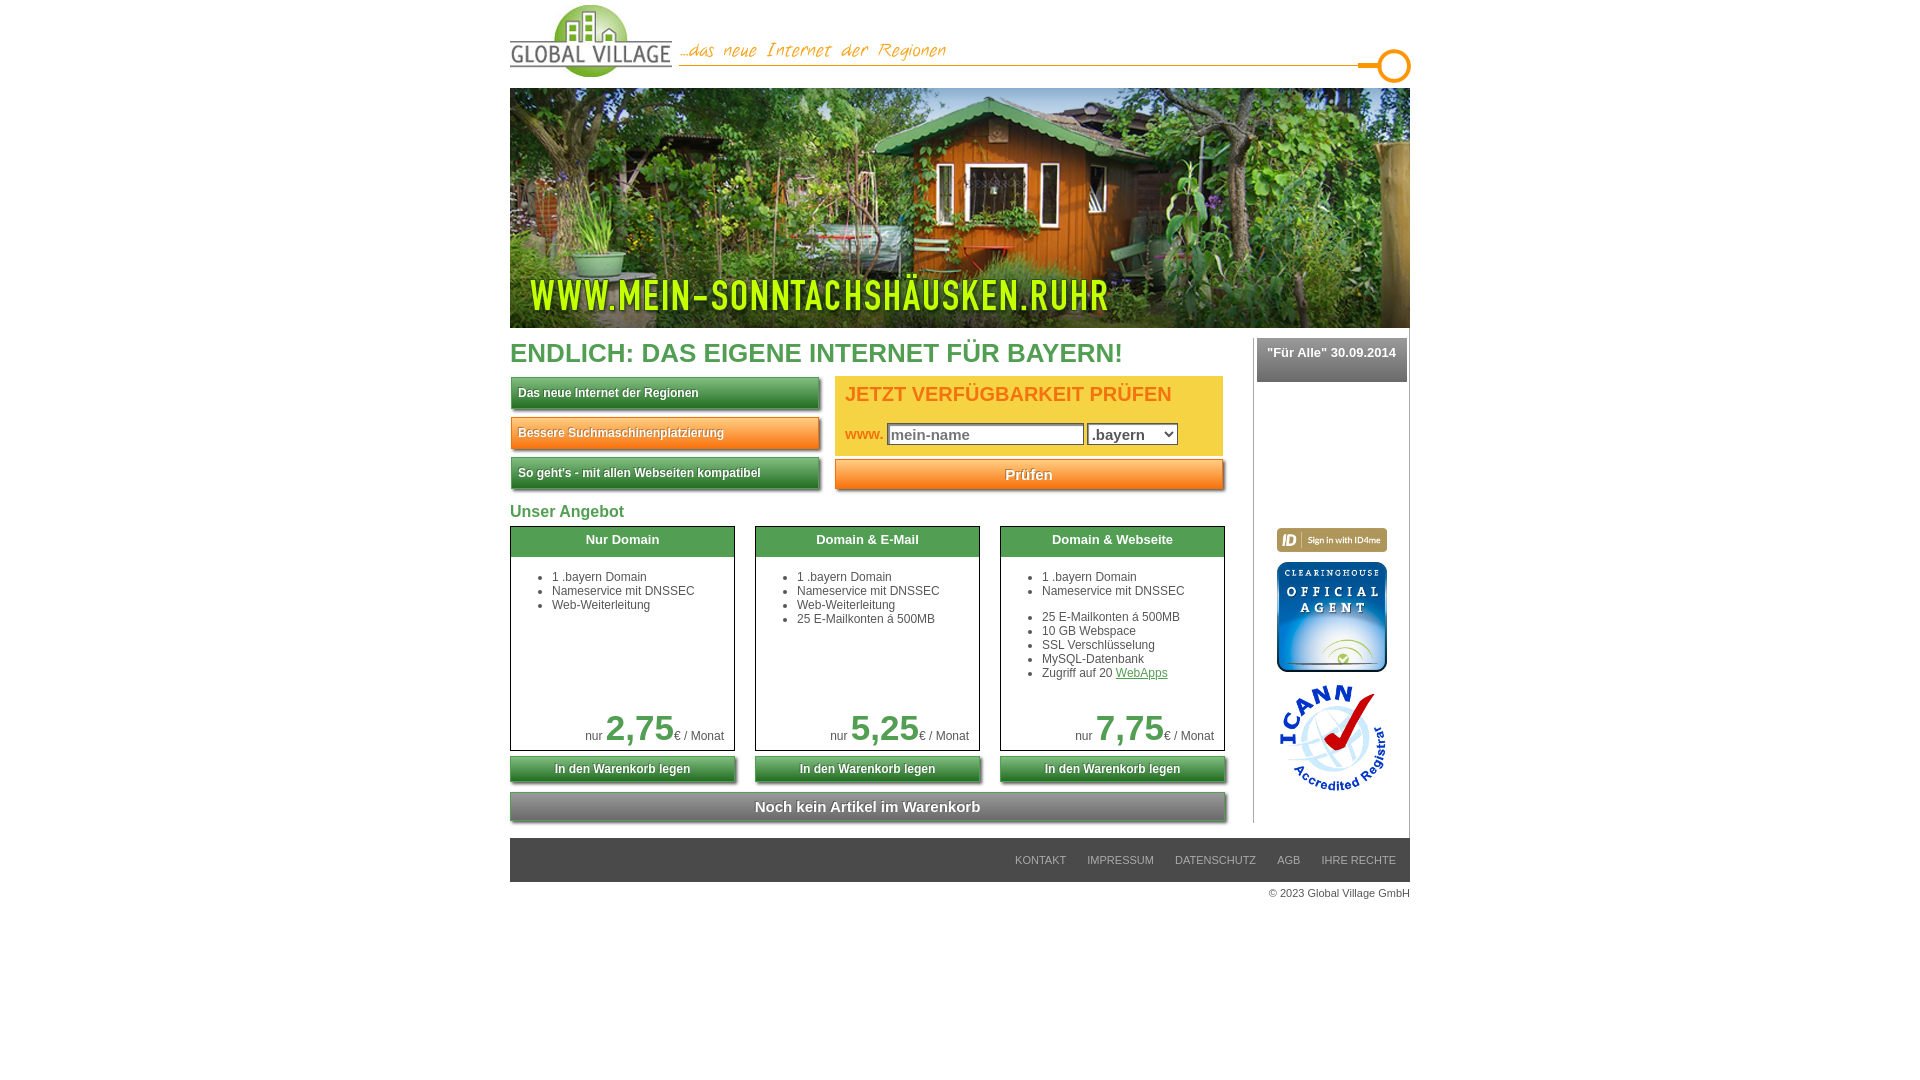 Image resolution: width=1920 pixels, height=1080 pixels. Describe the element at coordinates (1288, 860) in the screenshot. I see `AGB` at that location.